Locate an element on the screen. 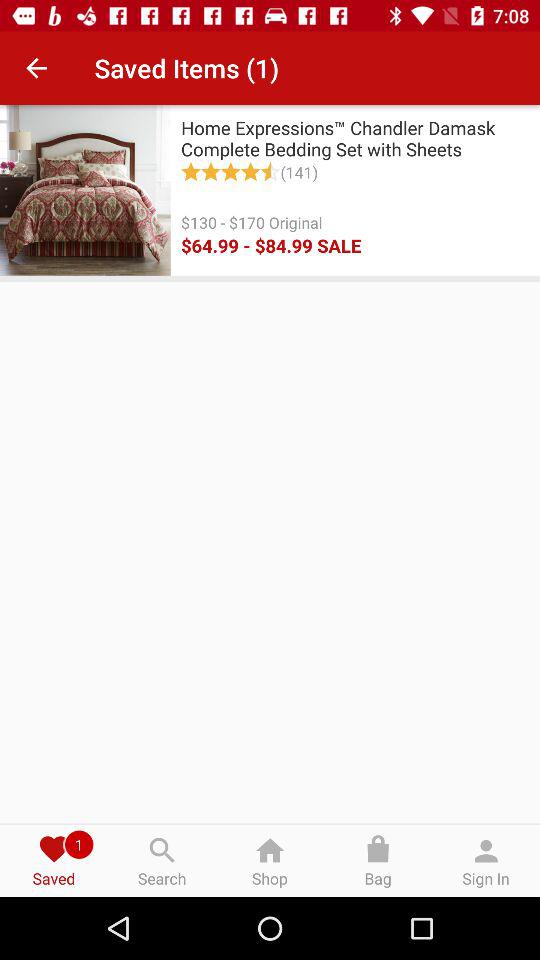 Image resolution: width=540 pixels, height=960 pixels. tap the icon to the left of saved items (1) item is located at coordinates (36, 68).